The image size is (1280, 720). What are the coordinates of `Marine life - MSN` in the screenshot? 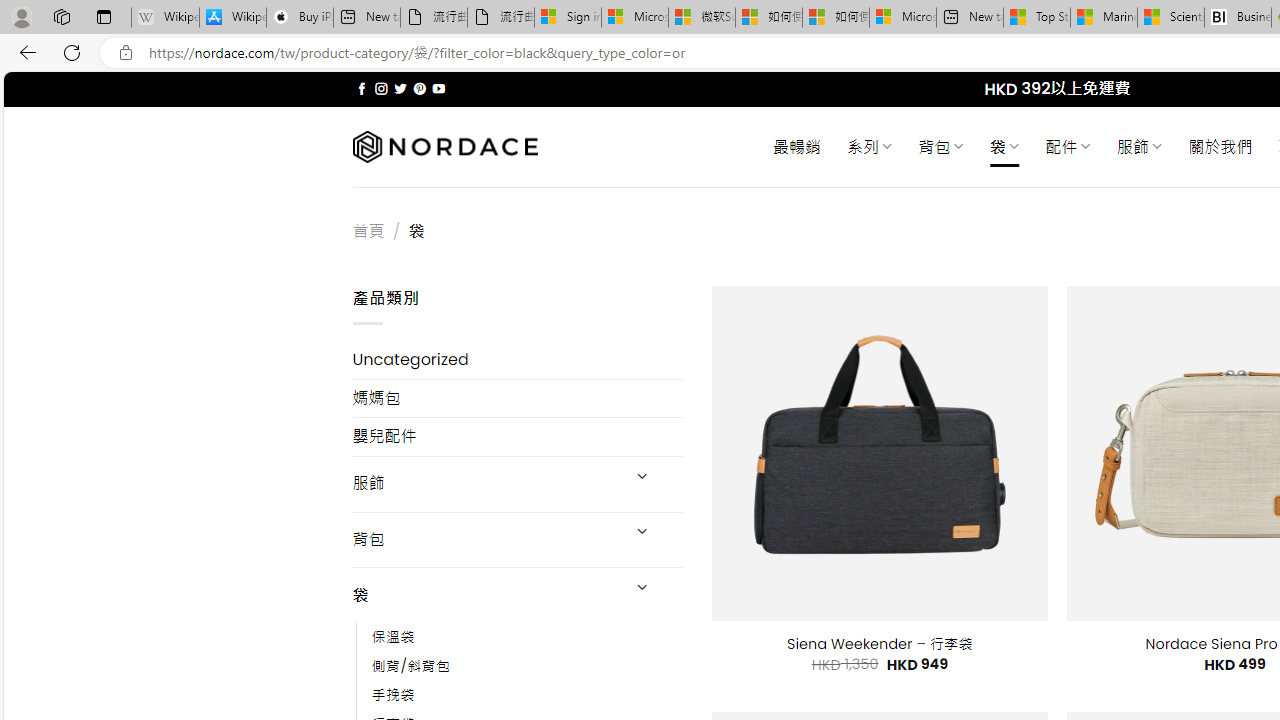 It's located at (1104, 18).